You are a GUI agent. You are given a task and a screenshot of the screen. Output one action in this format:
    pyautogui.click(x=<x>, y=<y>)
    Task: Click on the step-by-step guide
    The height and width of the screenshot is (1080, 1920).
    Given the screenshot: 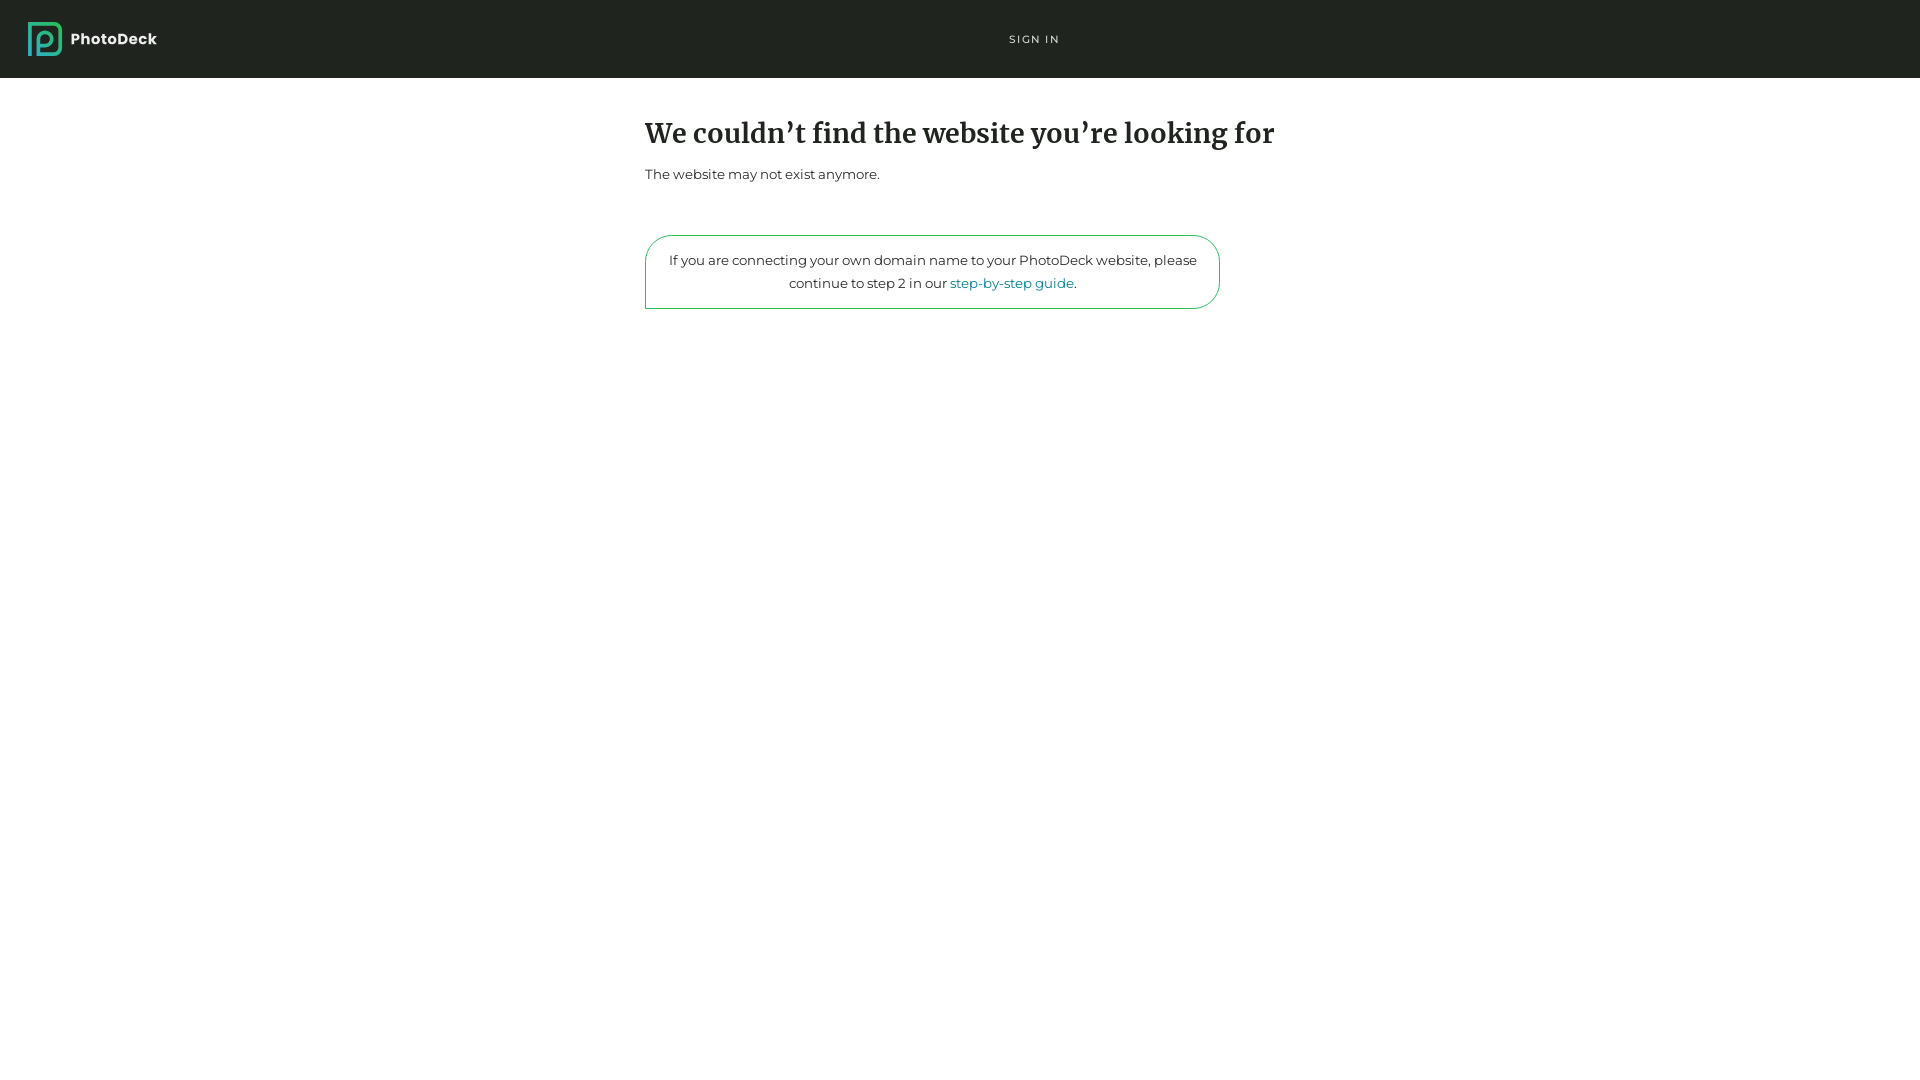 What is the action you would take?
    pyautogui.click(x=1012, y=283)
    